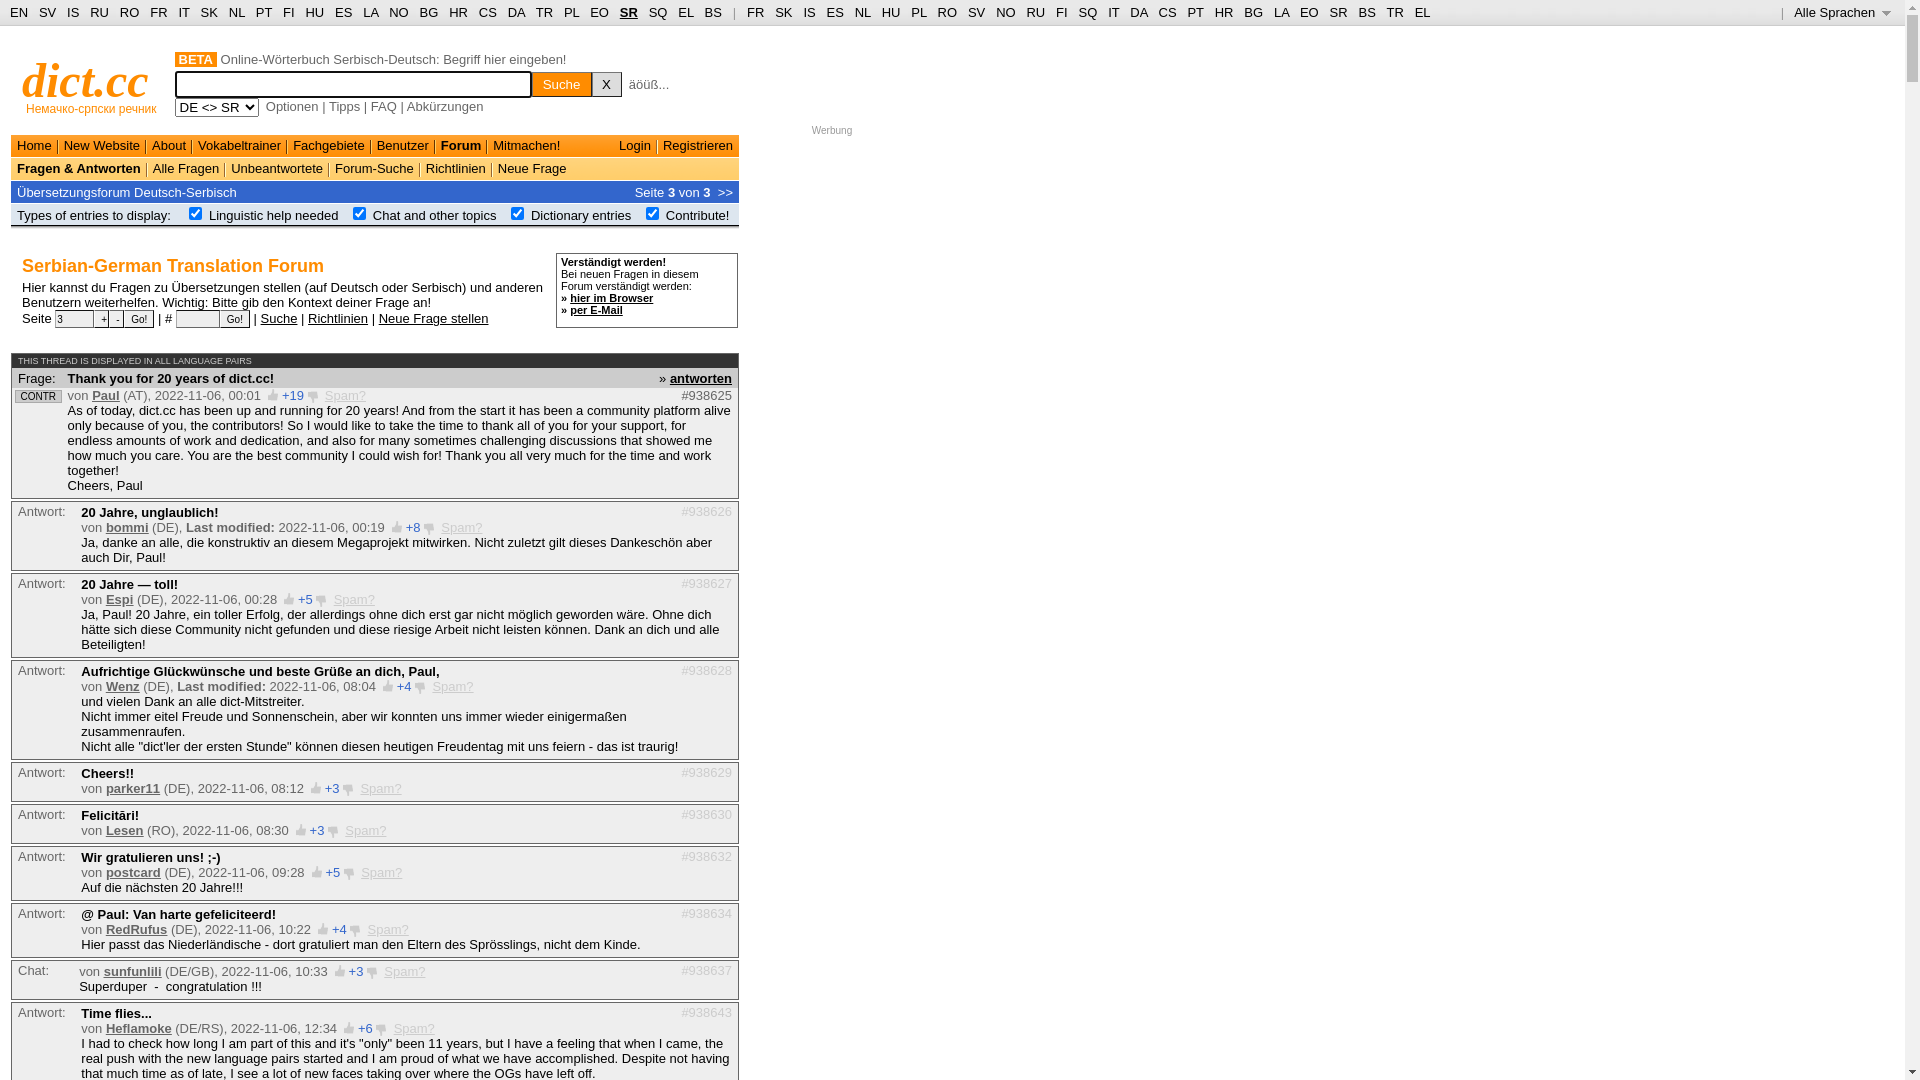 The height and width of the screenshot is (1080, 1920). I want to click on Suche, so click(562, 84).